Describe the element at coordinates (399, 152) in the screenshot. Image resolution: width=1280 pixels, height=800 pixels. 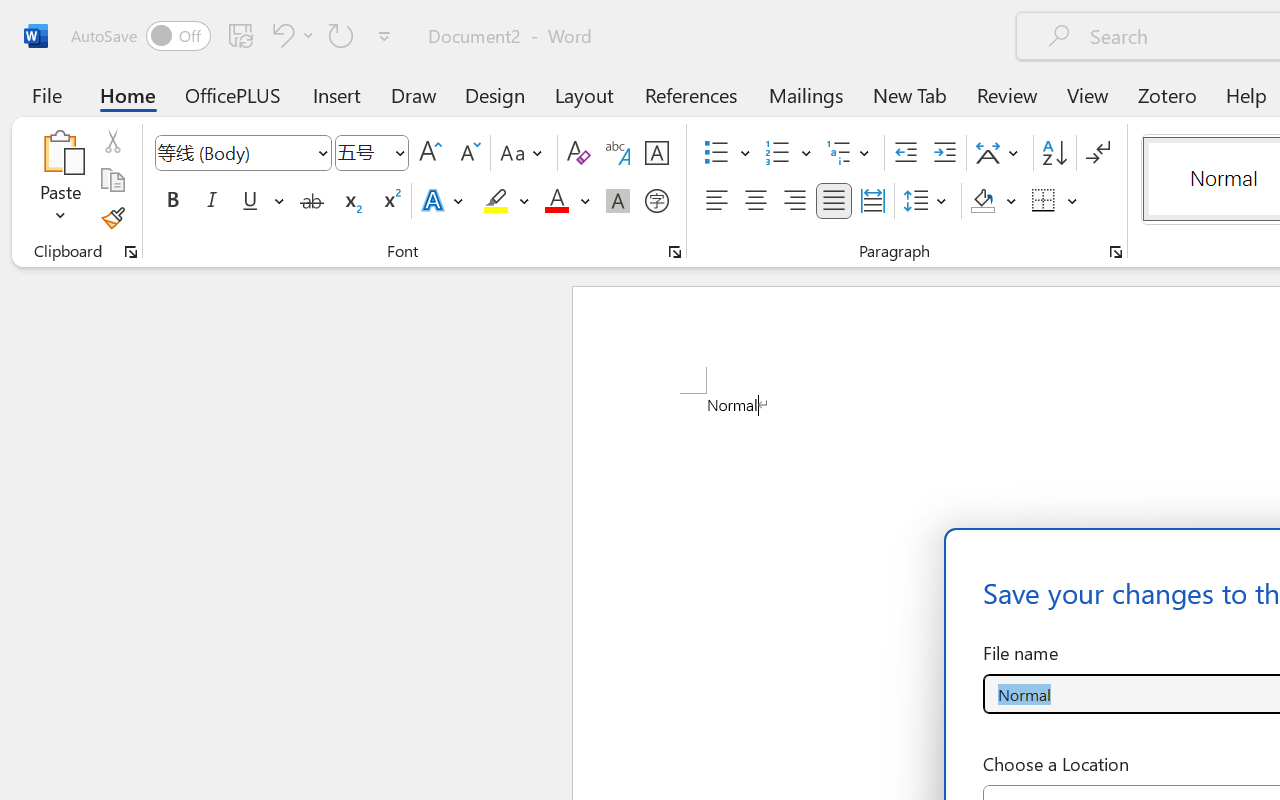
I see `Open` at that location.